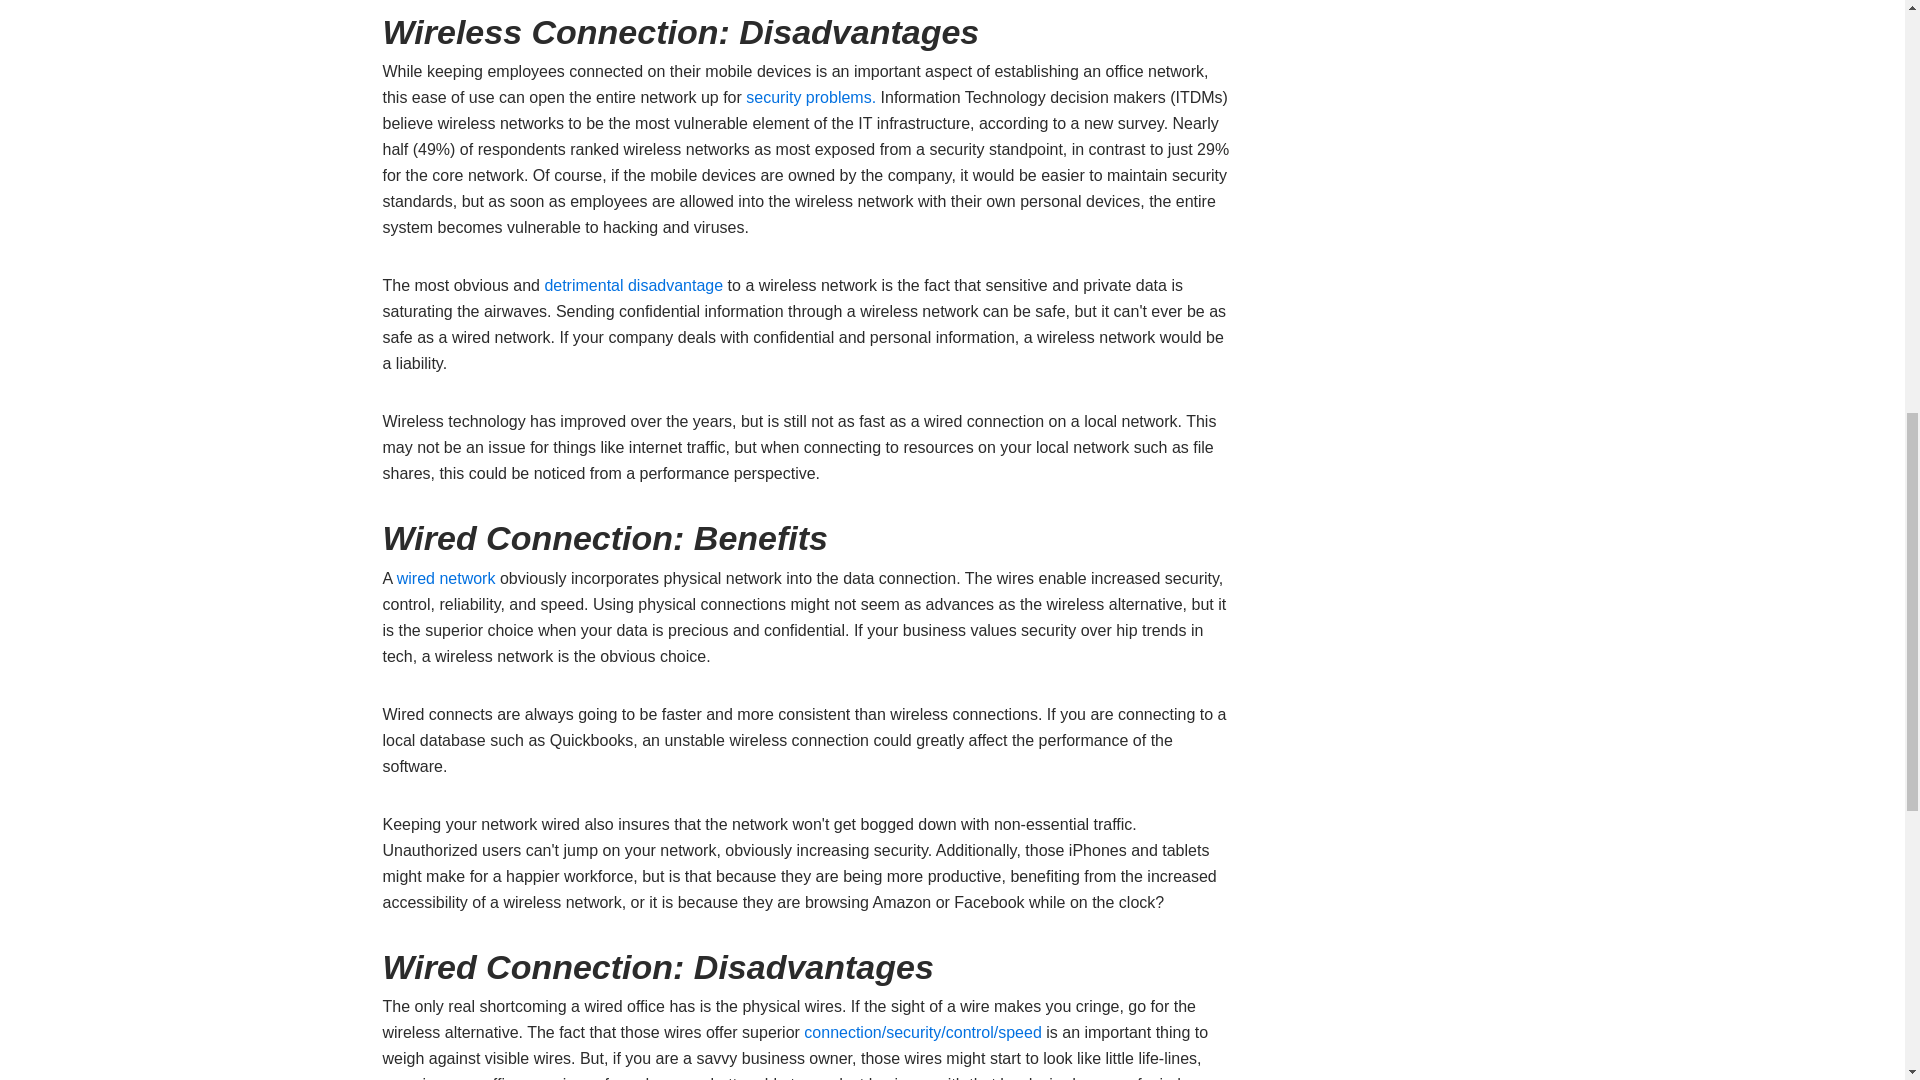 The height and width of the screenshot is (1080, 1920). Describe the element at coordinates (810, 96) in the screenshot. I see `security problems.` at that location.